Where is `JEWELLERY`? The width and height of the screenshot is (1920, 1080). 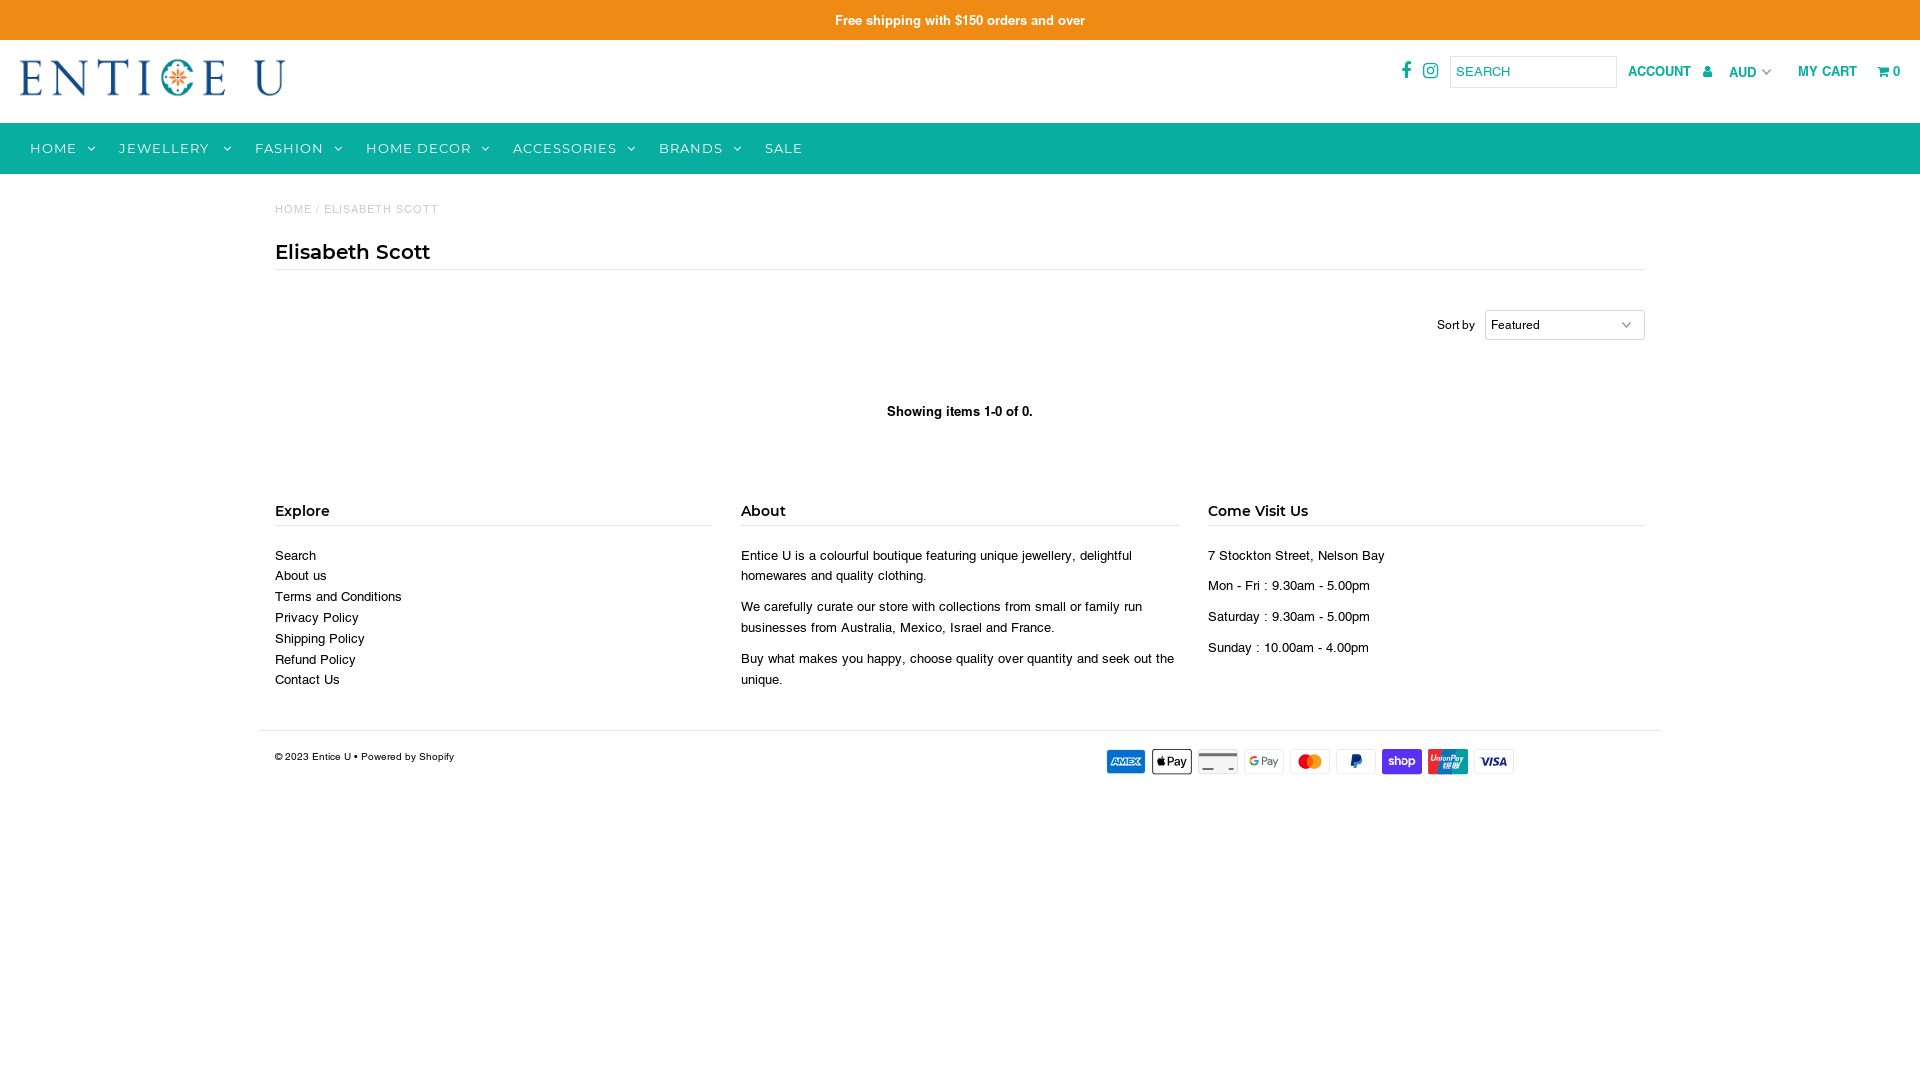
JEWELLERY is located at coordinates (176, 148).